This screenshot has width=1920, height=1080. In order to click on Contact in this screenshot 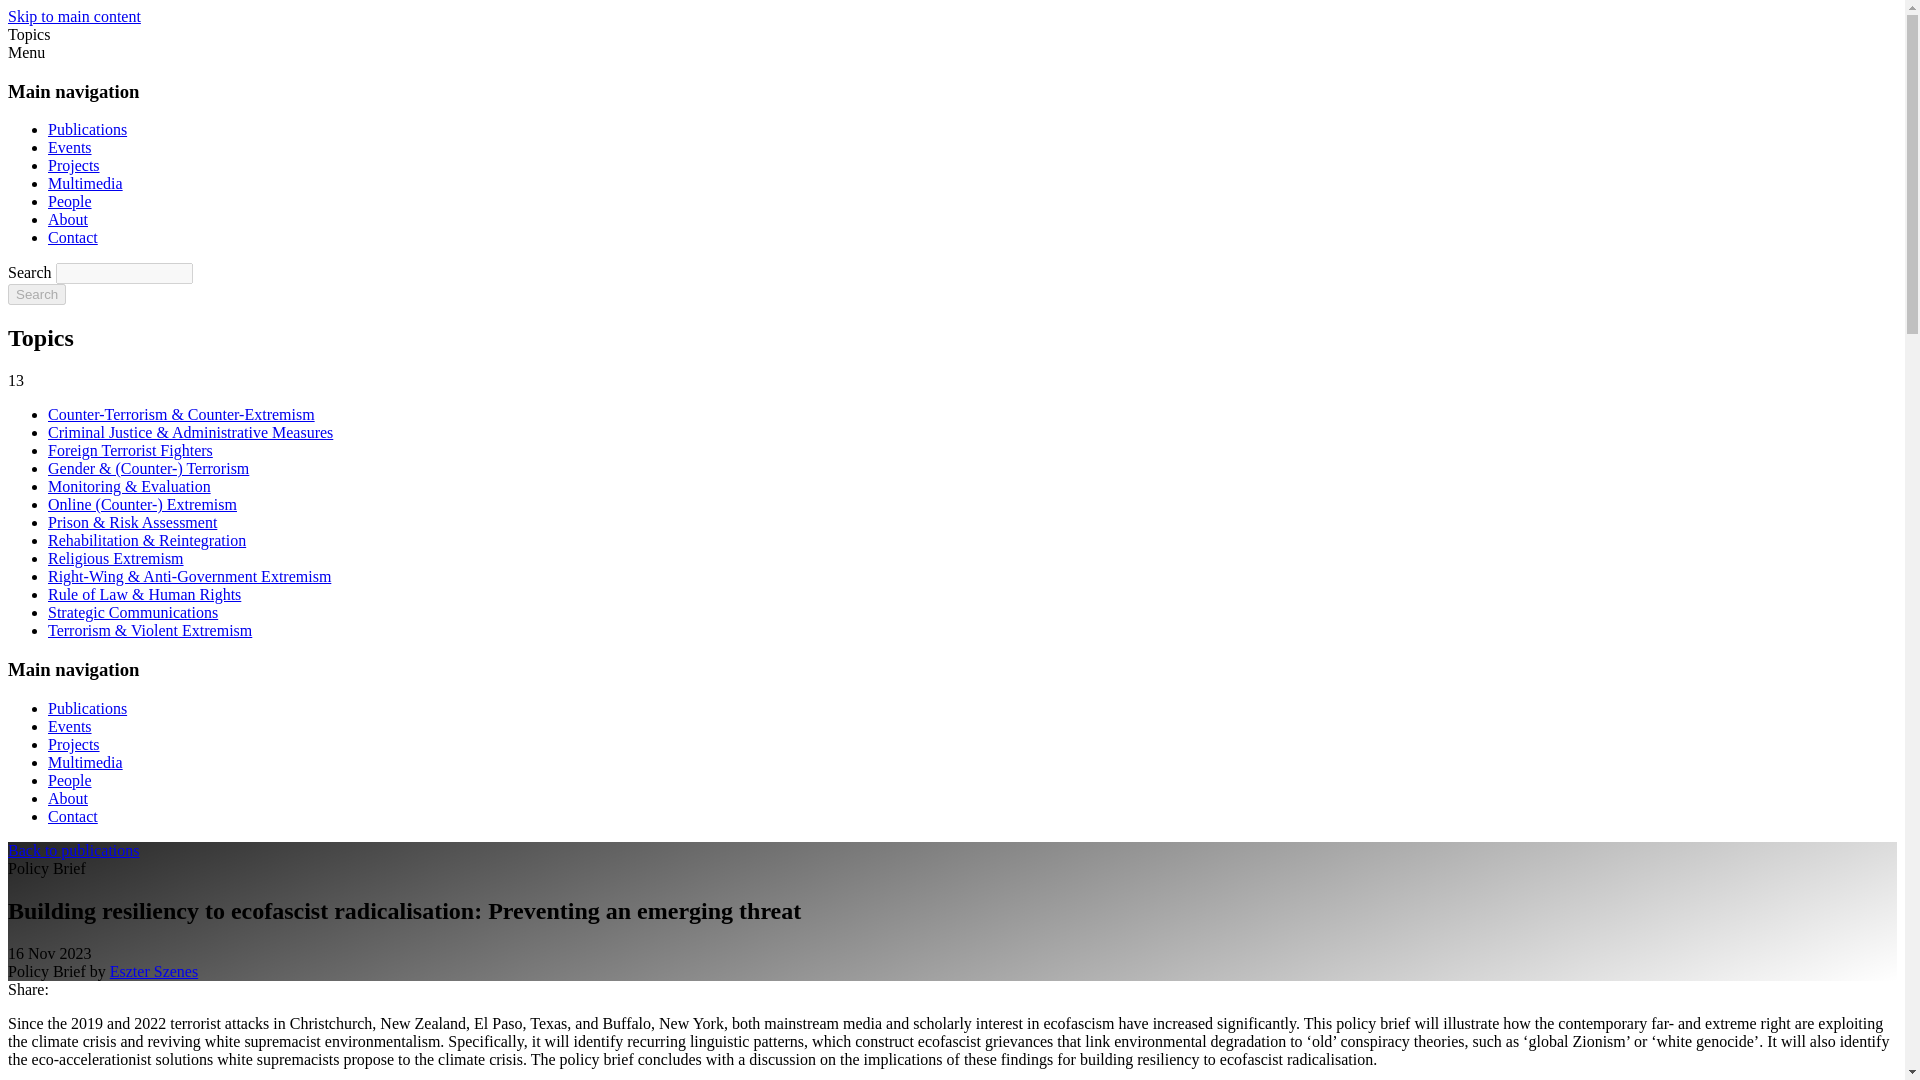, I will do `click(72, 816)`.